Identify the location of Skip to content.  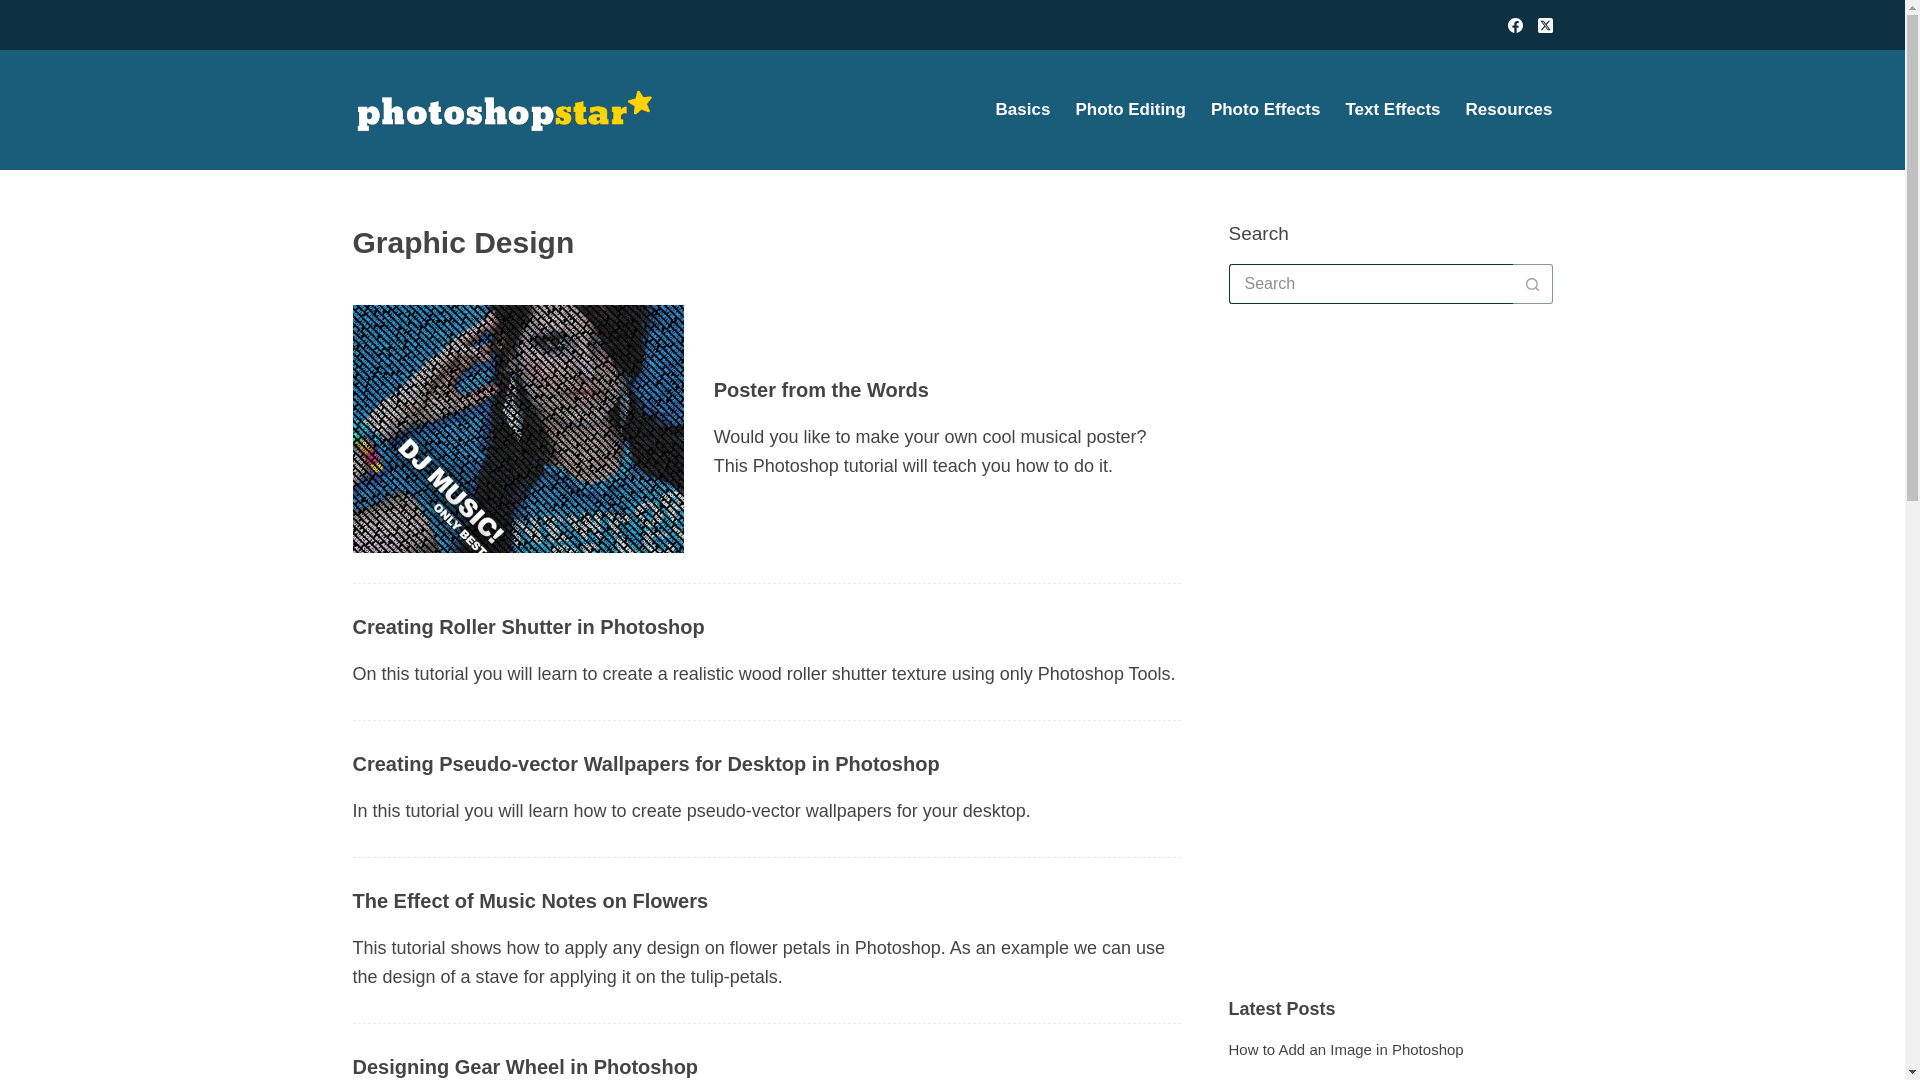
(20, 10).